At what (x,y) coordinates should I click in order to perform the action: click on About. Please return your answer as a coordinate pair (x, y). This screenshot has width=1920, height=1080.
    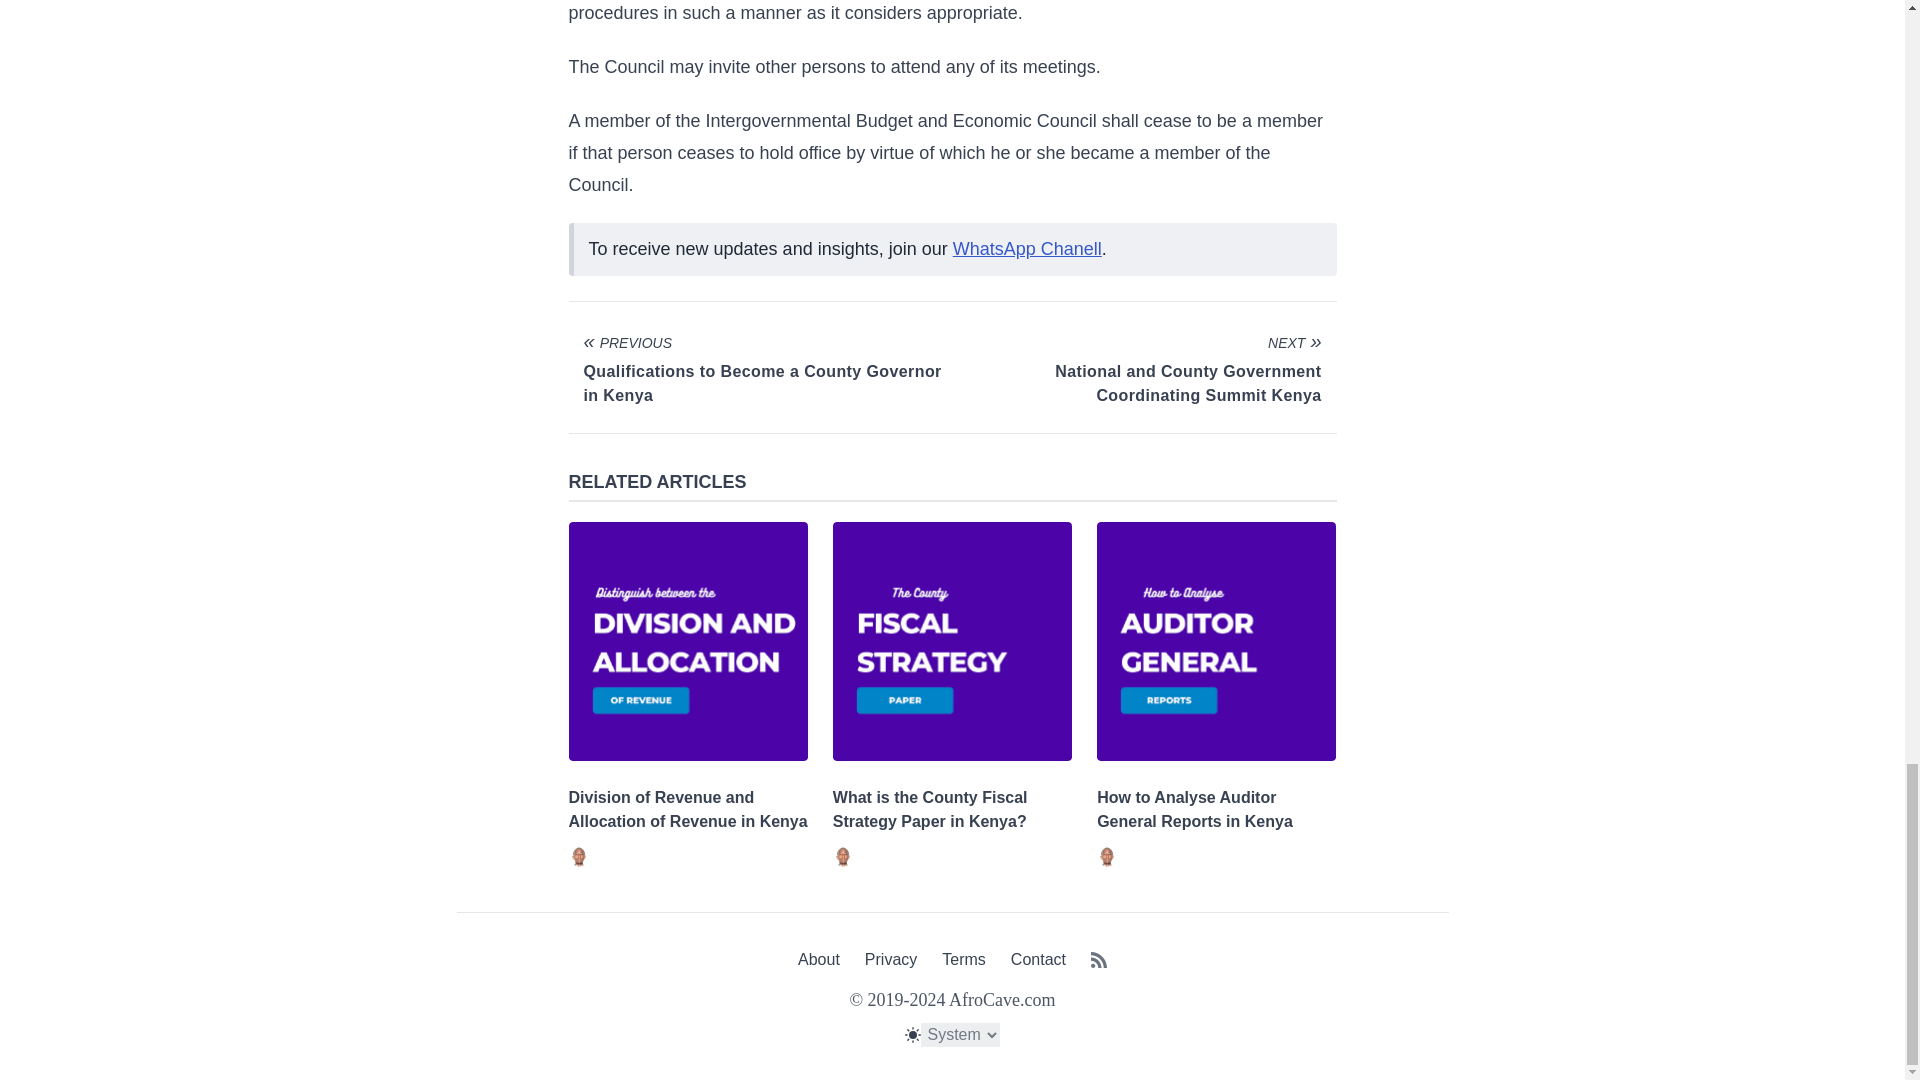
    Looking at the image, I should click on (819, 959).